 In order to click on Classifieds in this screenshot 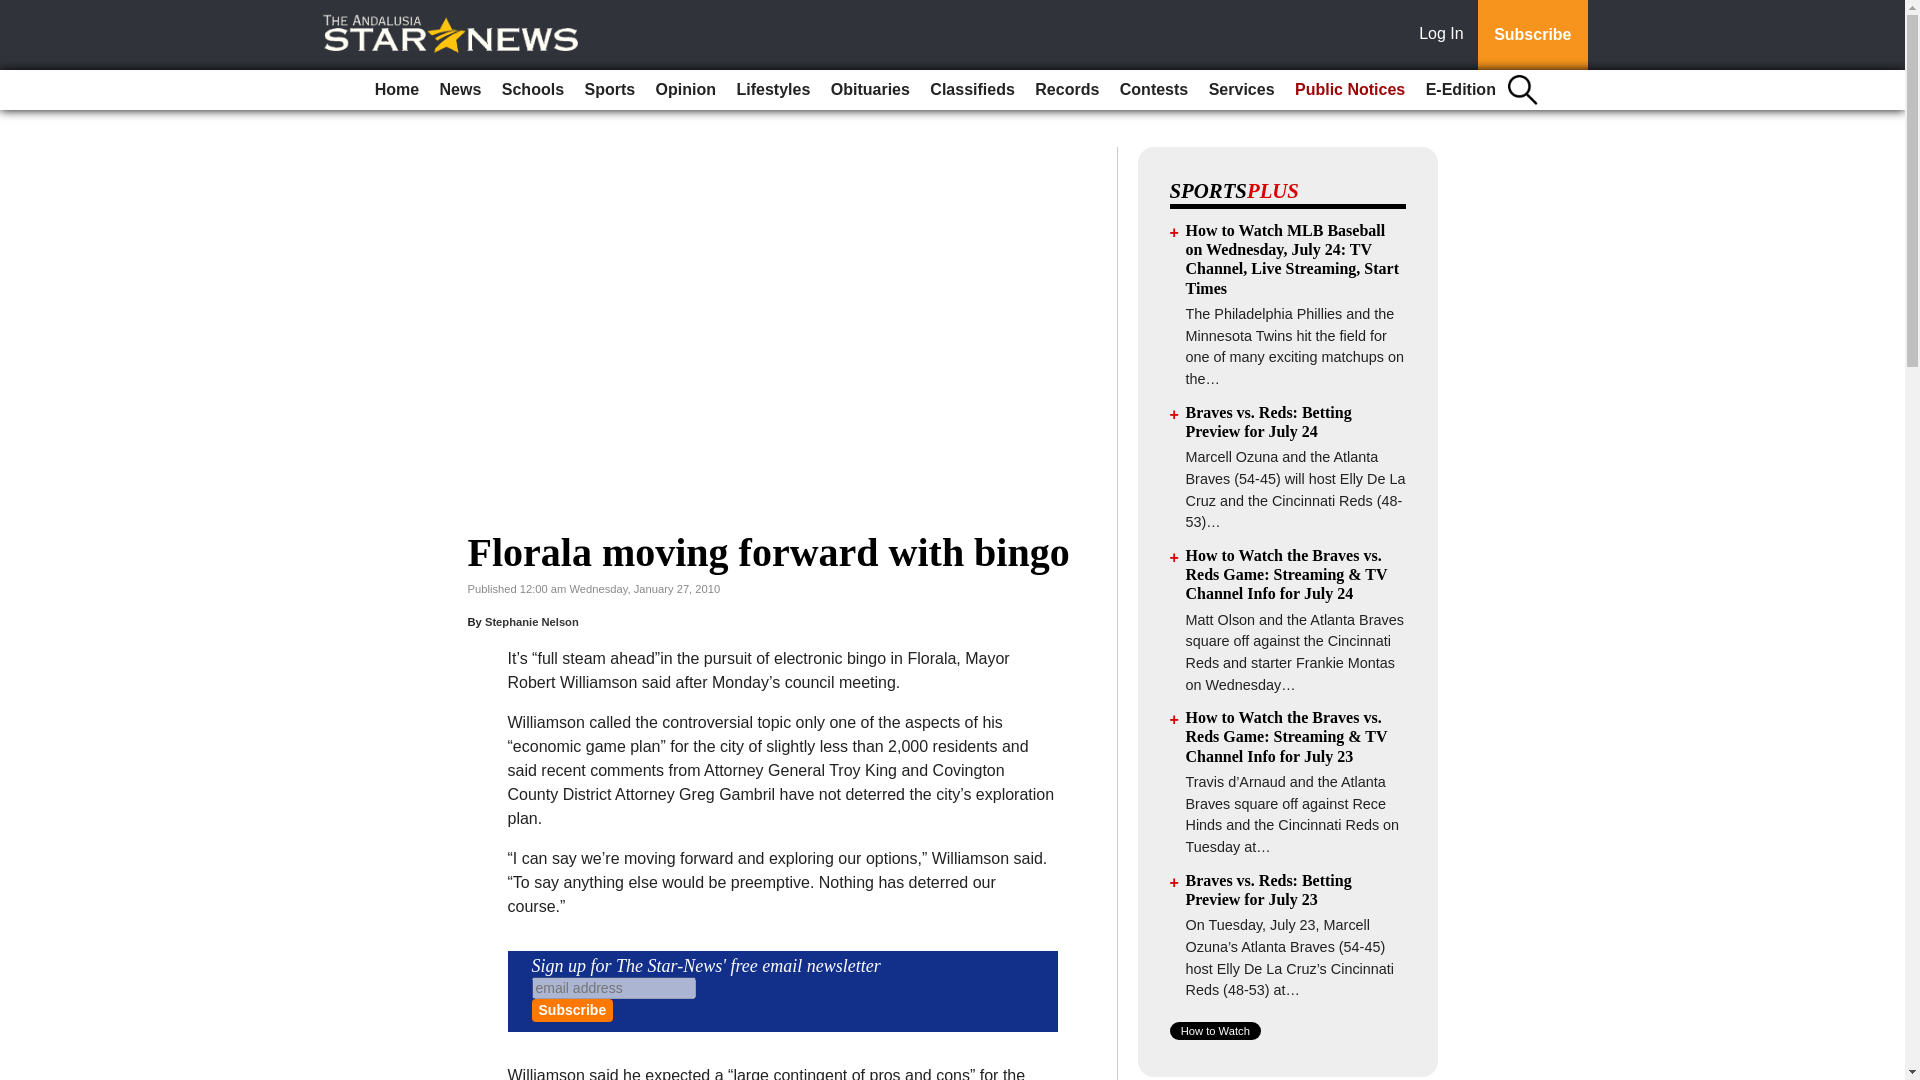, I will do `click(971, 90)`.